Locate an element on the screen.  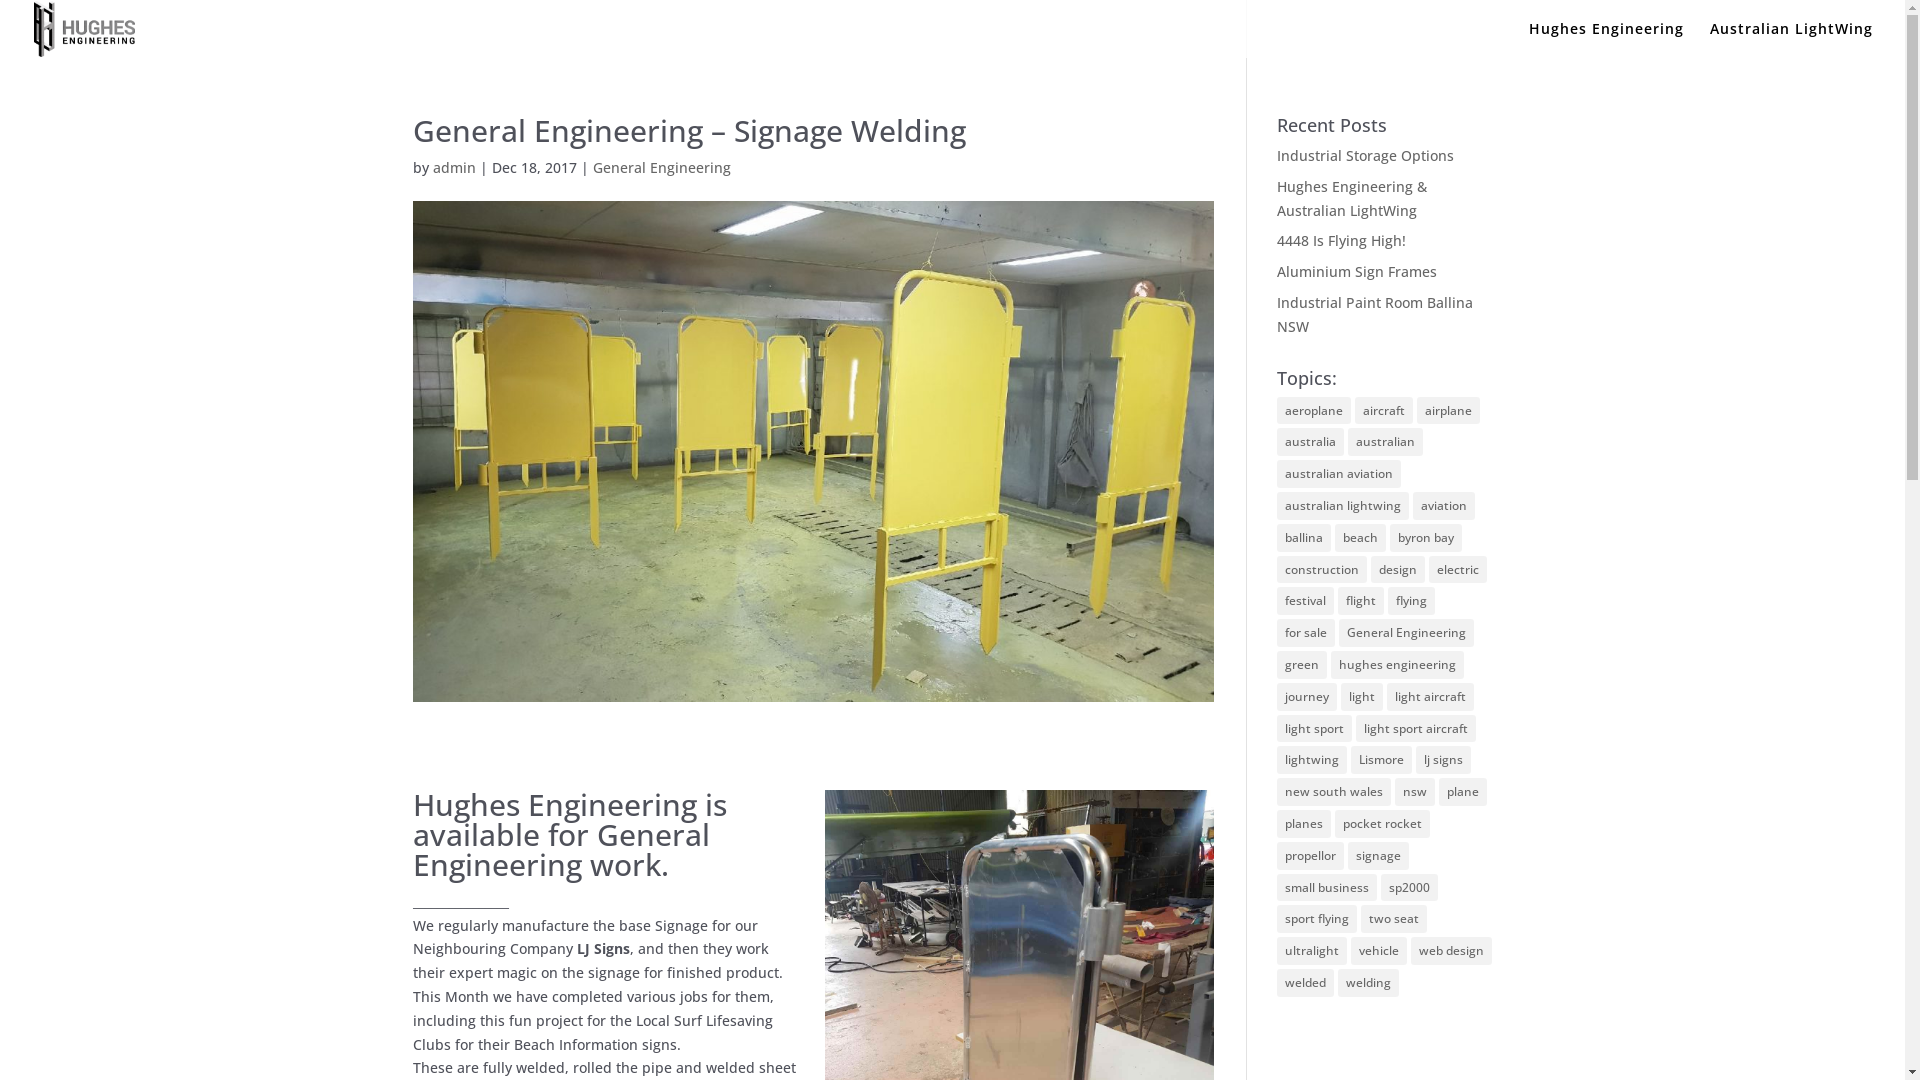
nsw is located at coordinates (1415, 792).